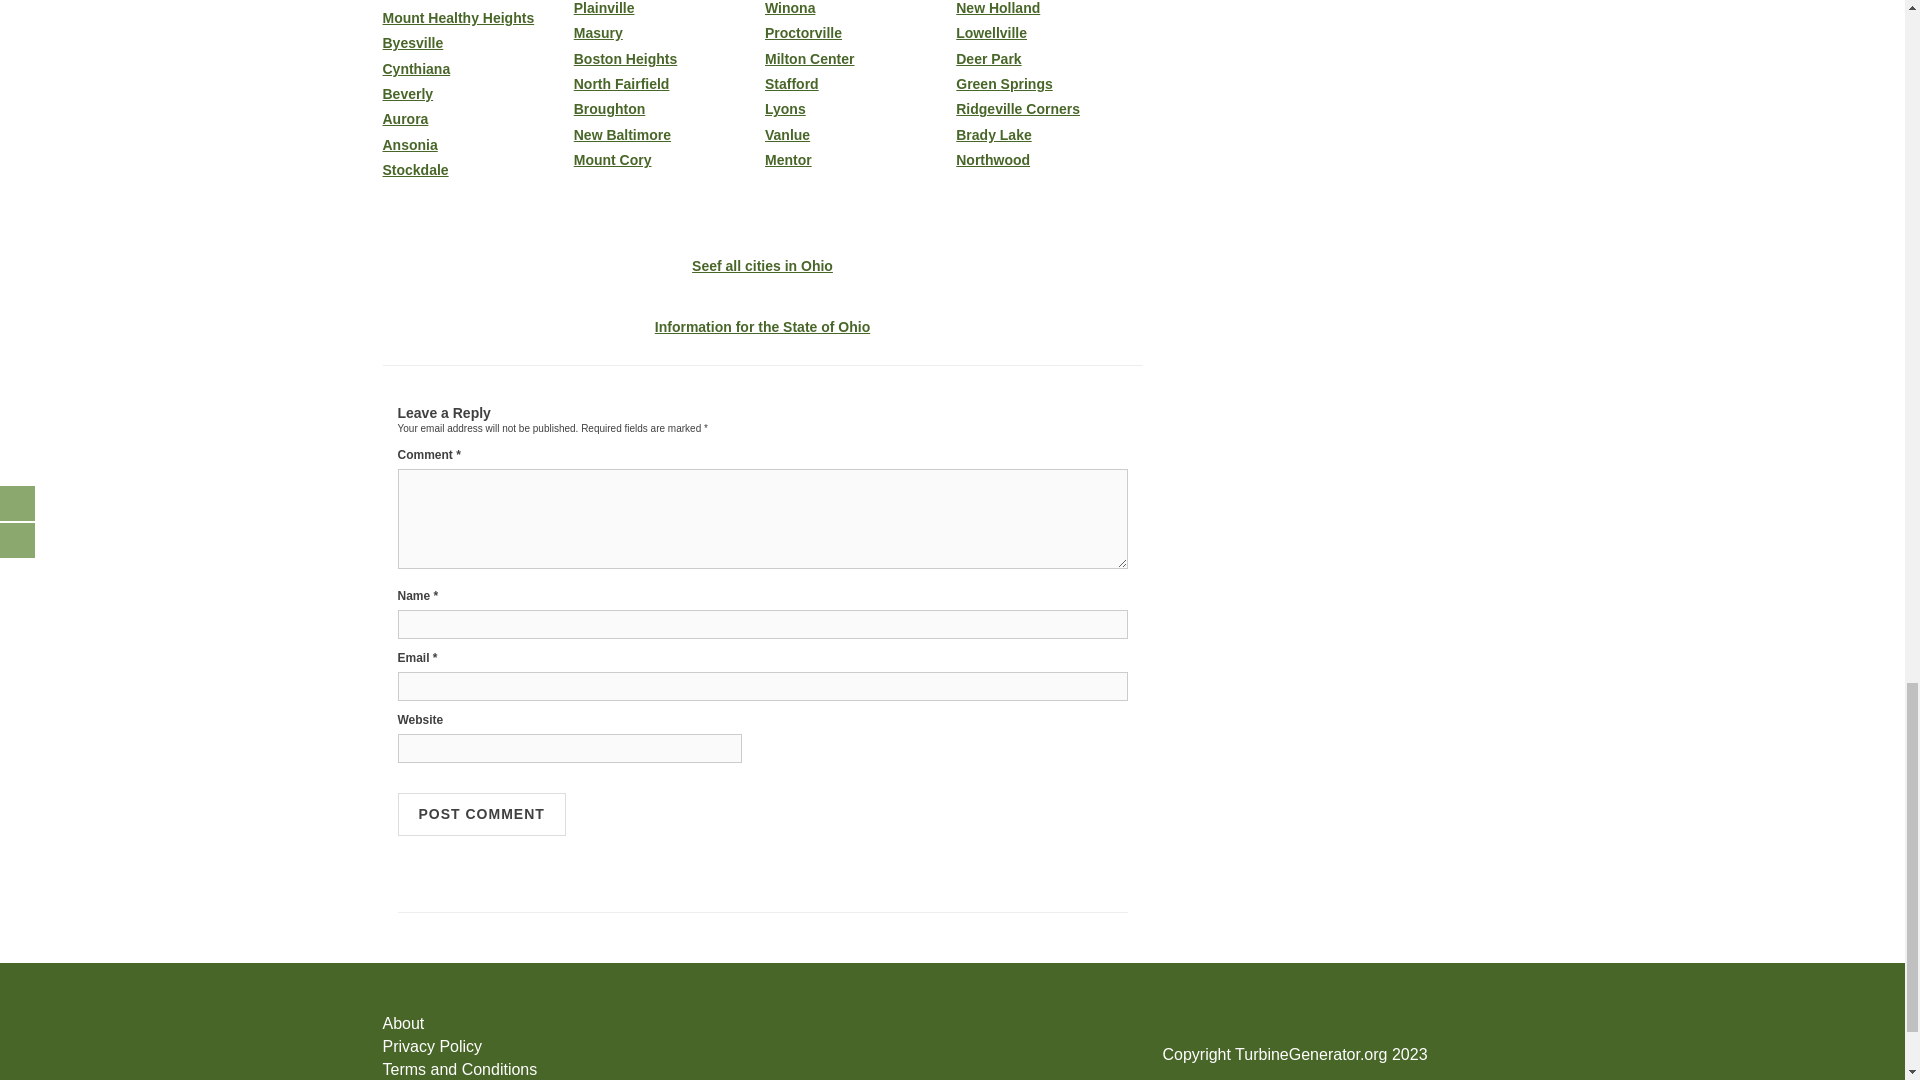  Describe the element at coordinates (475, 94) in the screenshot. I see `Beverly` at that location.